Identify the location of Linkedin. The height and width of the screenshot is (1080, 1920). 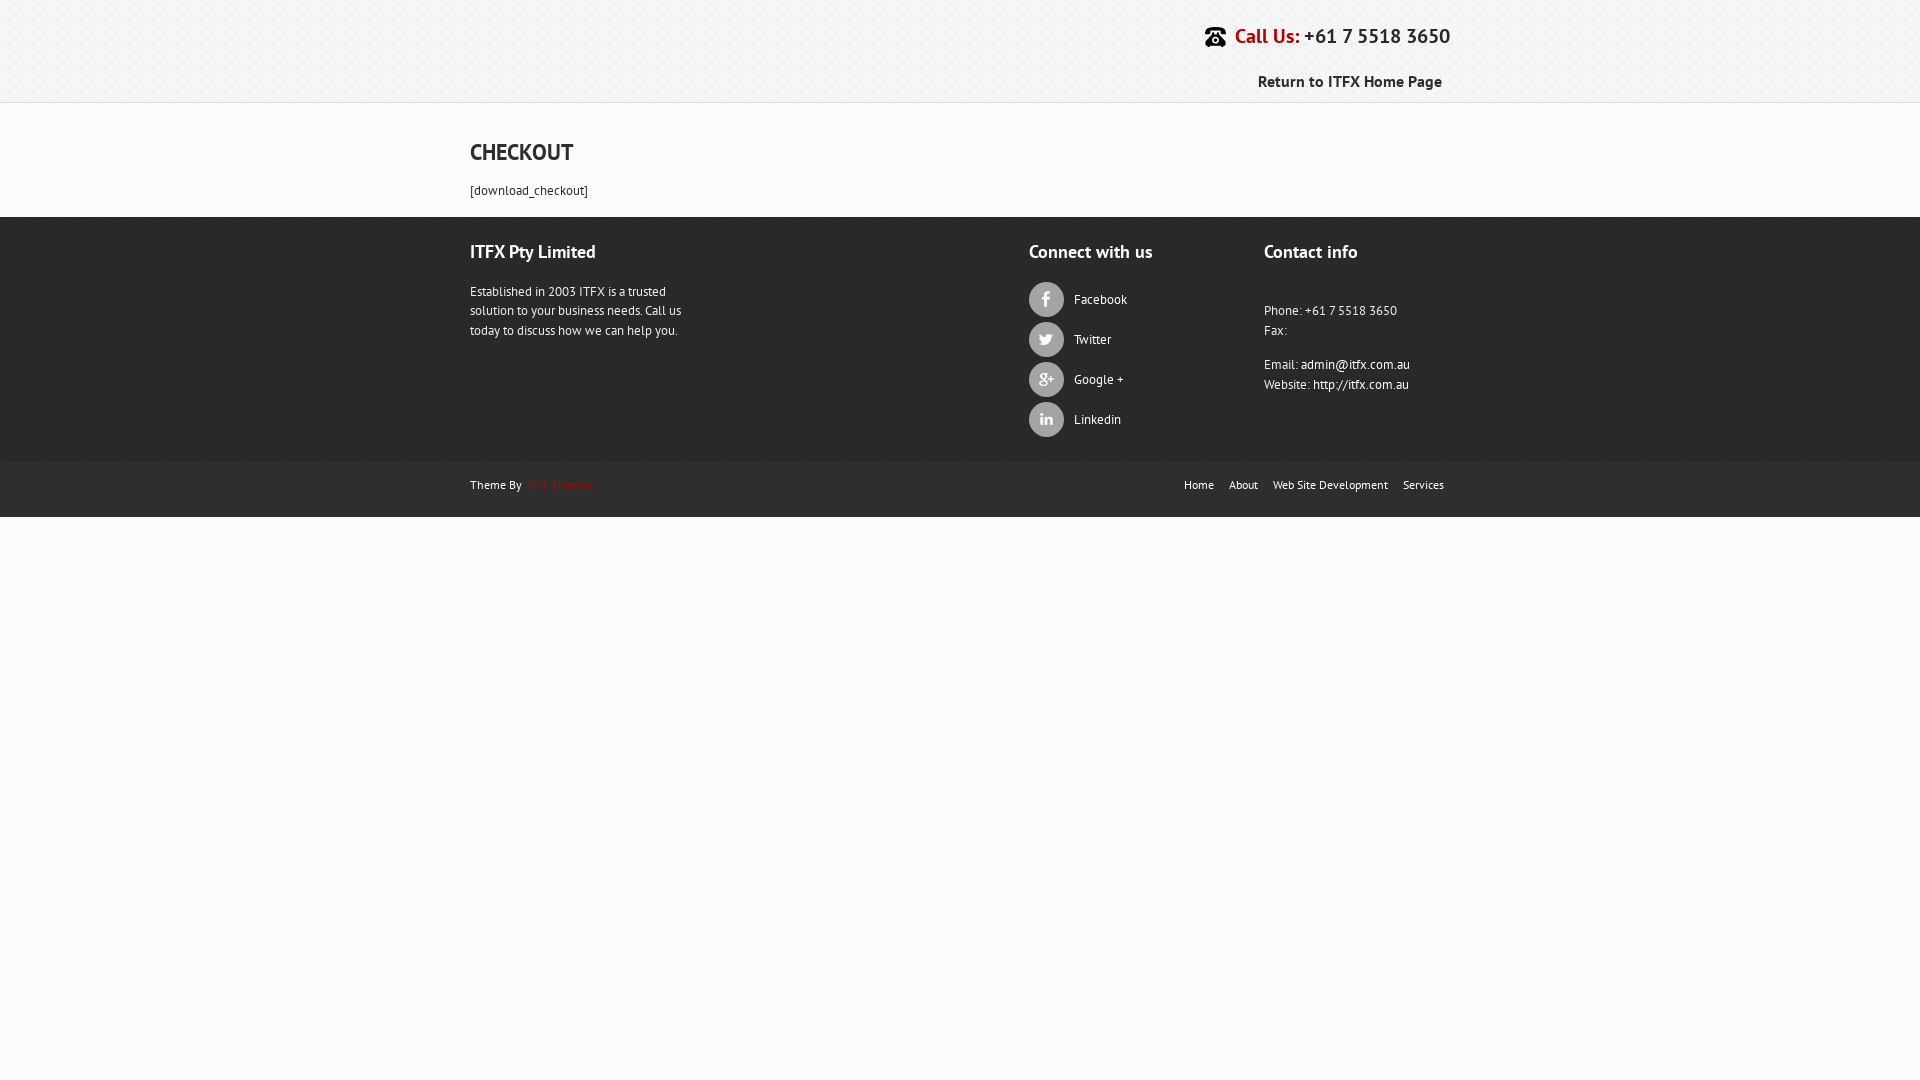
(1117, 420).